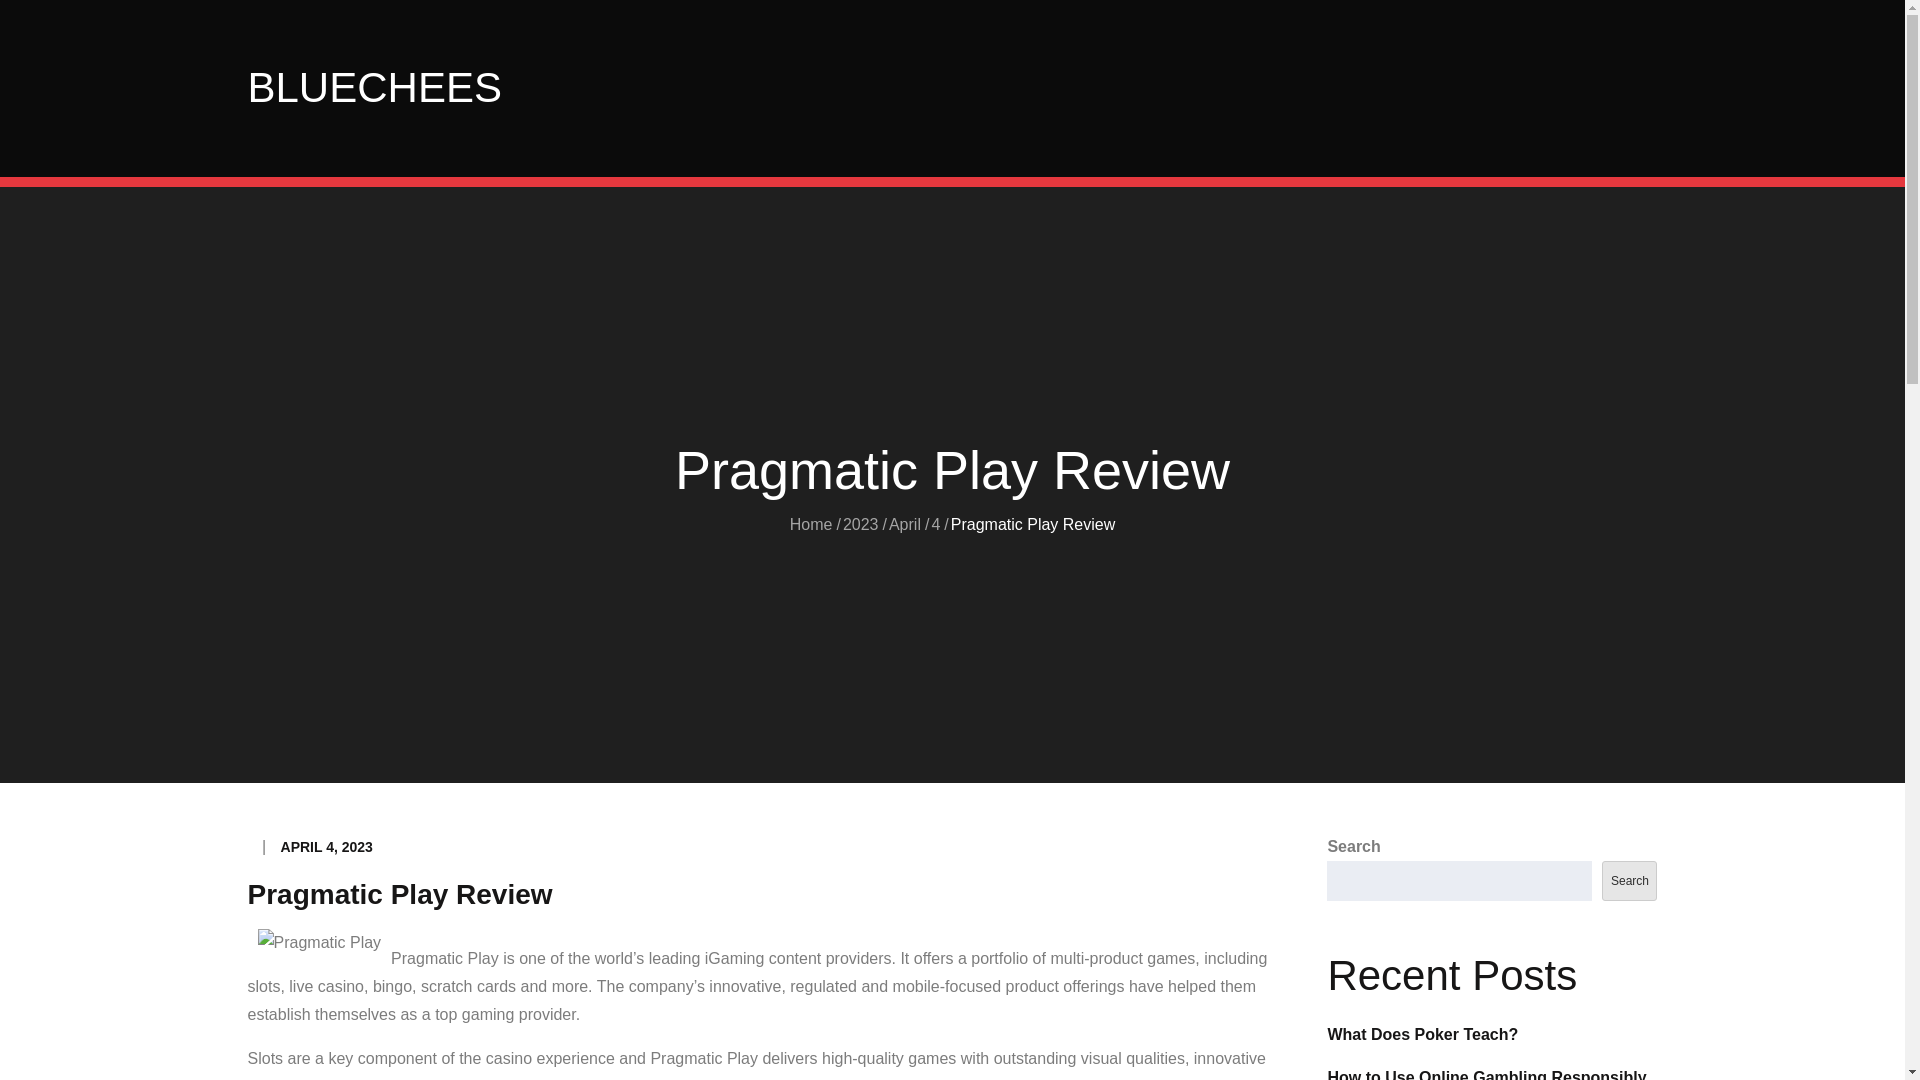 The width and height of the screenshot is (1920, 1080). Describe the element at coordinates (326, 847) in the screenshot. I see `APRIL 4, 2023` at that location.